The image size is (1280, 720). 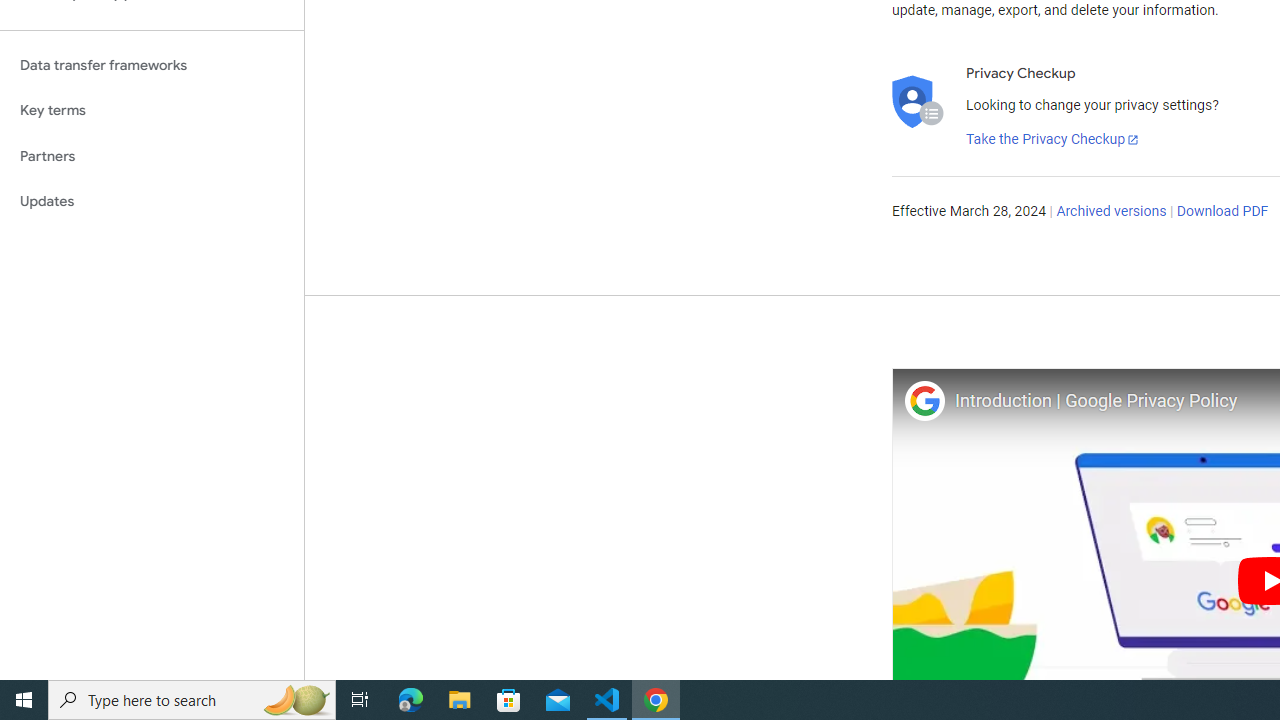 I want to click on Photo image of Google, so click(x=924, y=400).